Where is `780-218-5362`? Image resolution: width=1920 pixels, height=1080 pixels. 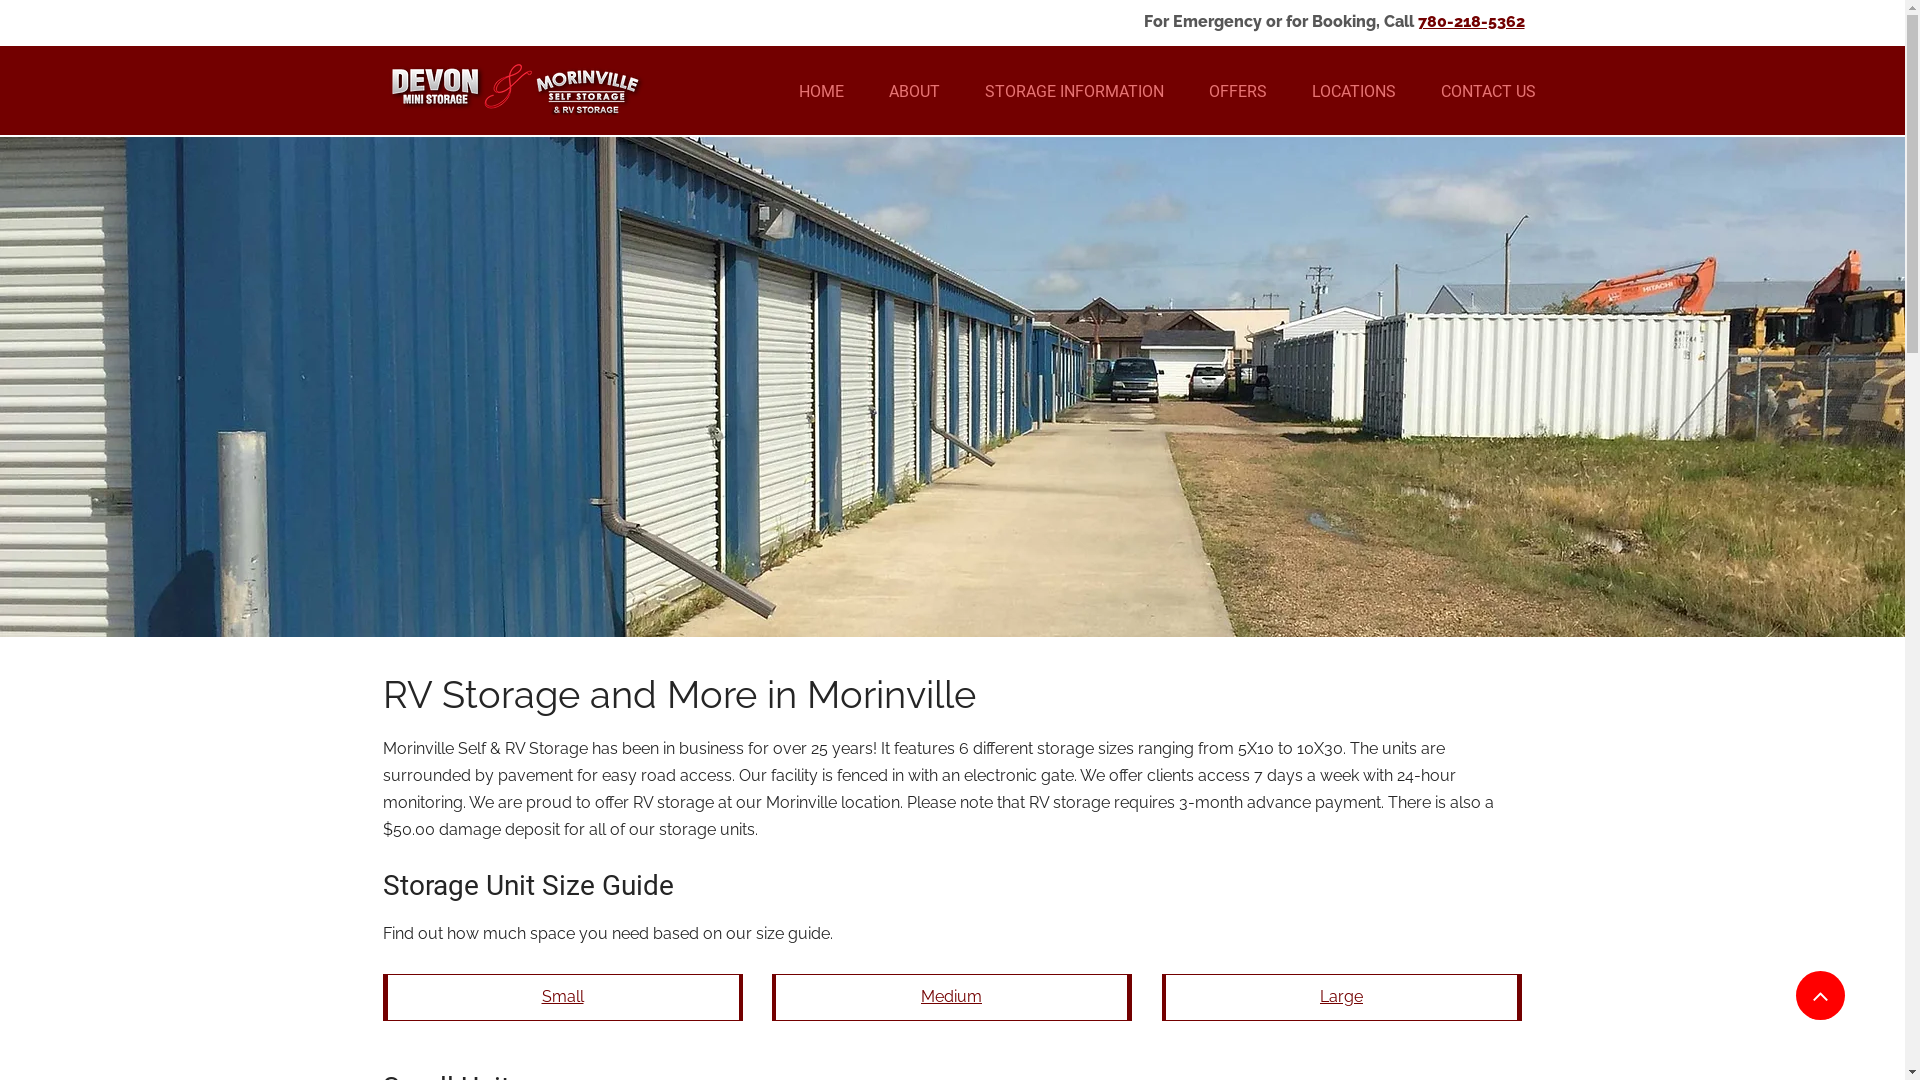 780-218-5362 is located at coordinates (1472, 24).